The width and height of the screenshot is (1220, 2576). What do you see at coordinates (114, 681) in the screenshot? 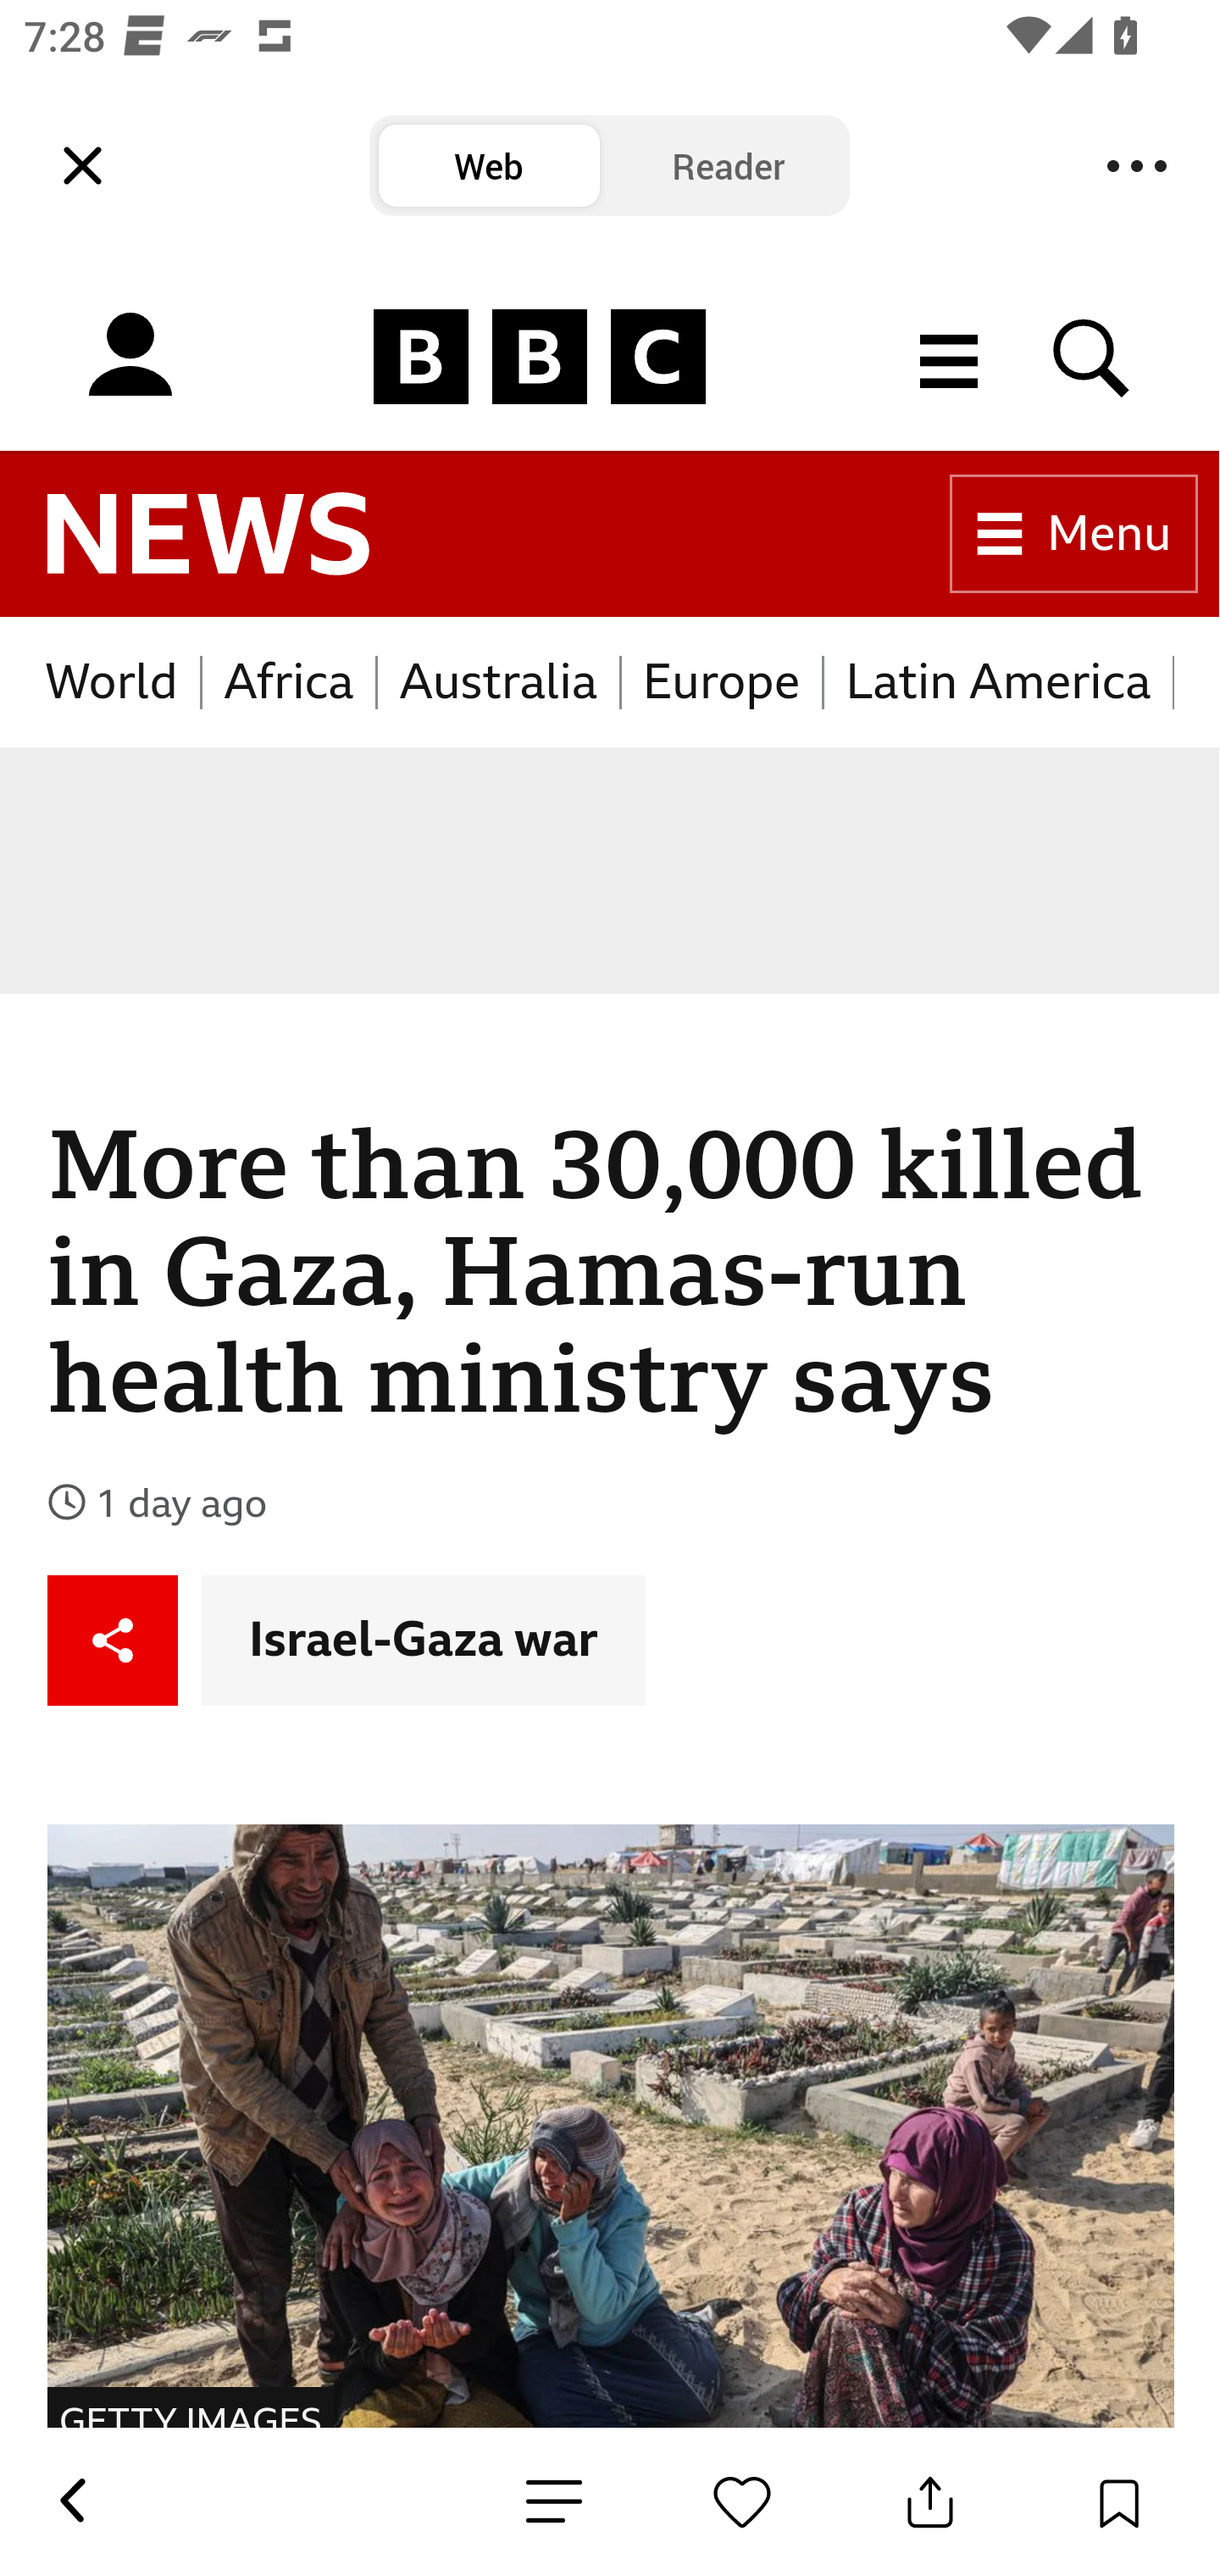
I see `World` at bounding box center [114, 681].